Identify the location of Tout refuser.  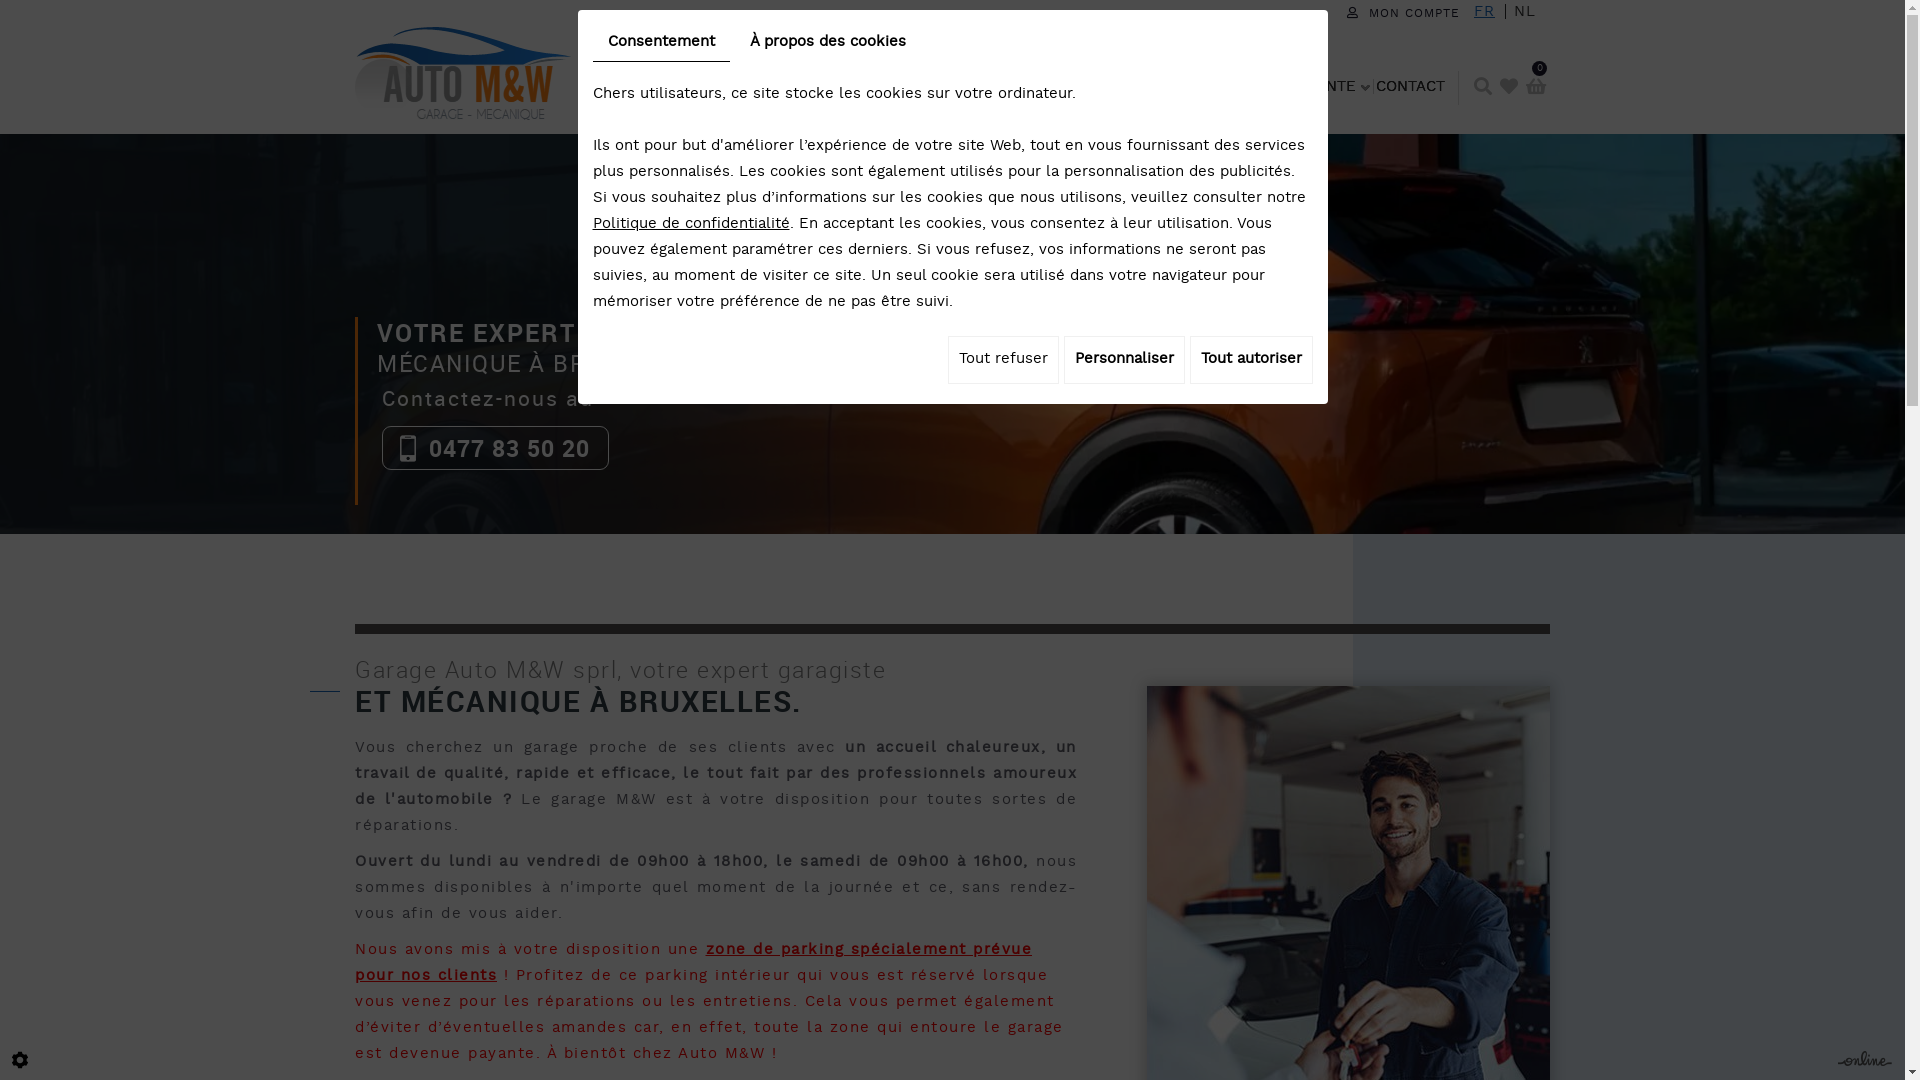
(1004, 360).